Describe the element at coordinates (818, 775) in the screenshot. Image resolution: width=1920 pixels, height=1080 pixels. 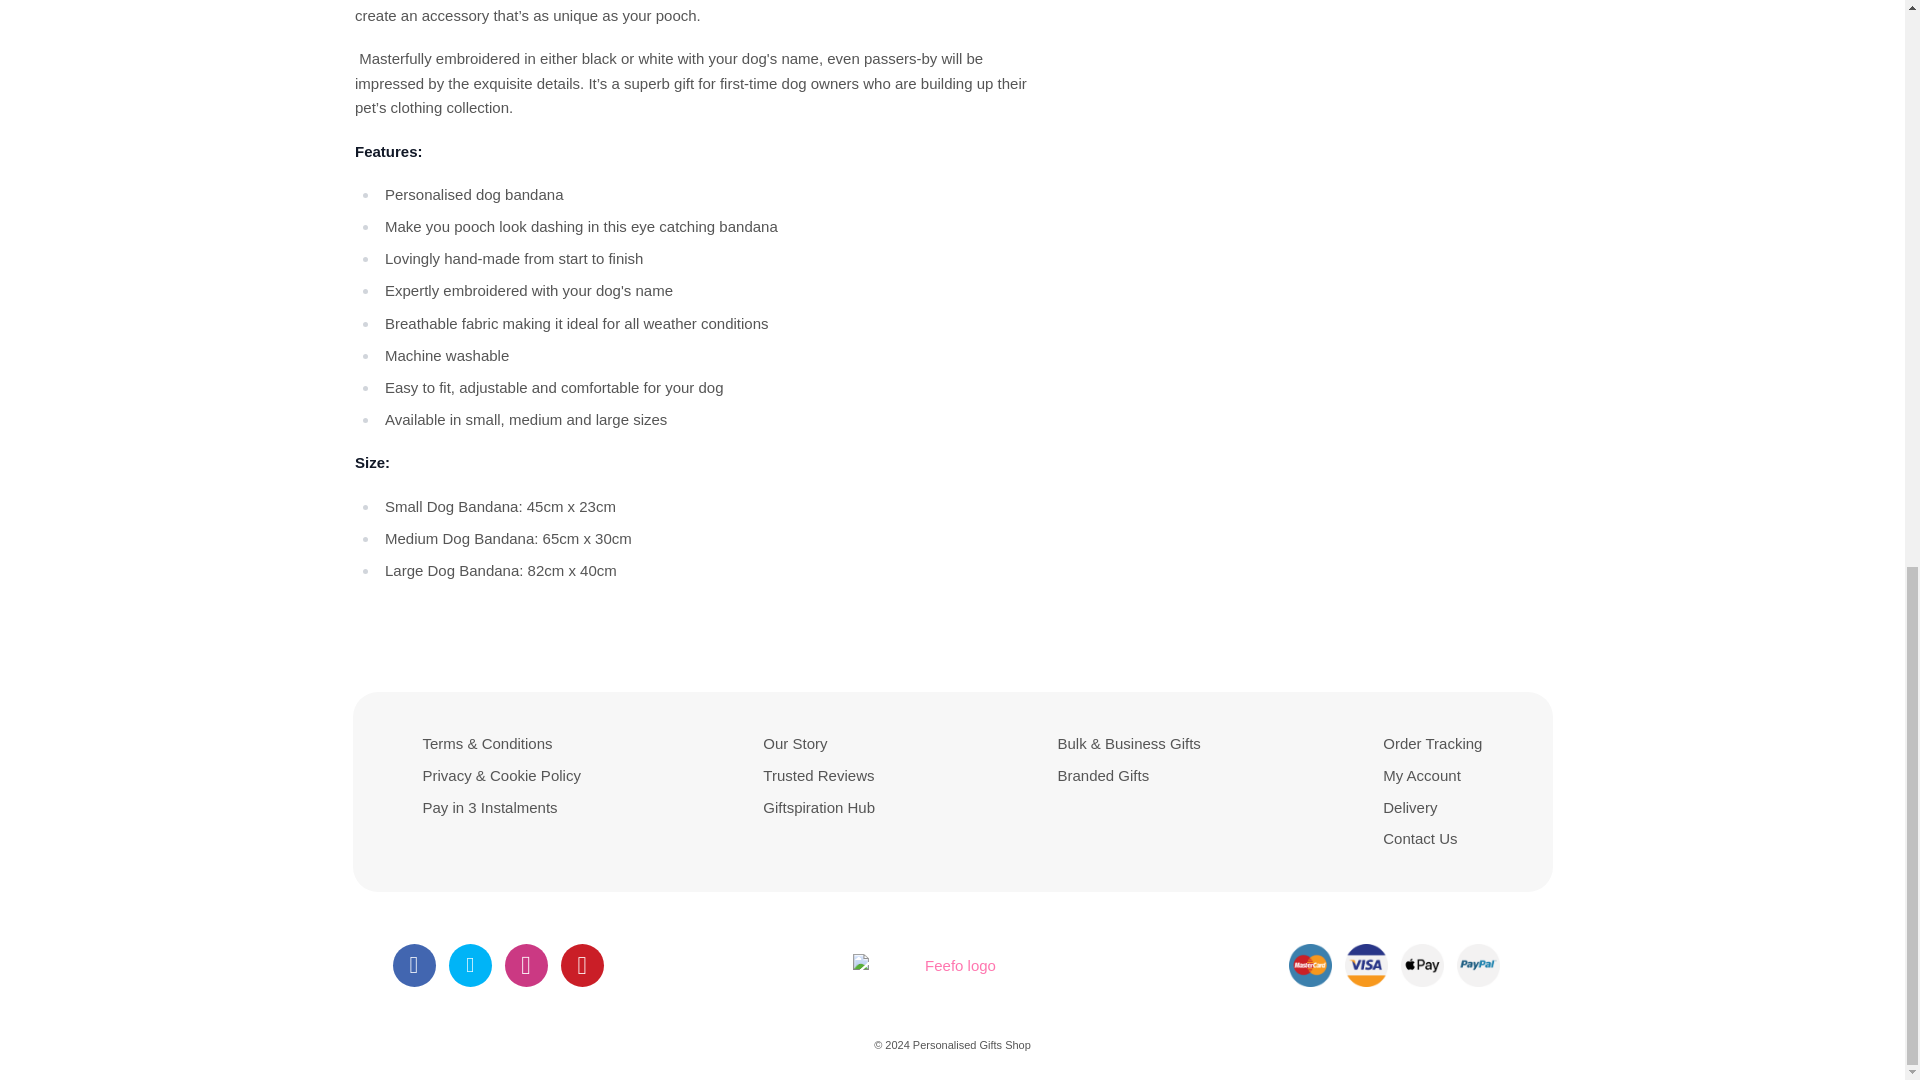
I see `Trusted Reviews` at that location.